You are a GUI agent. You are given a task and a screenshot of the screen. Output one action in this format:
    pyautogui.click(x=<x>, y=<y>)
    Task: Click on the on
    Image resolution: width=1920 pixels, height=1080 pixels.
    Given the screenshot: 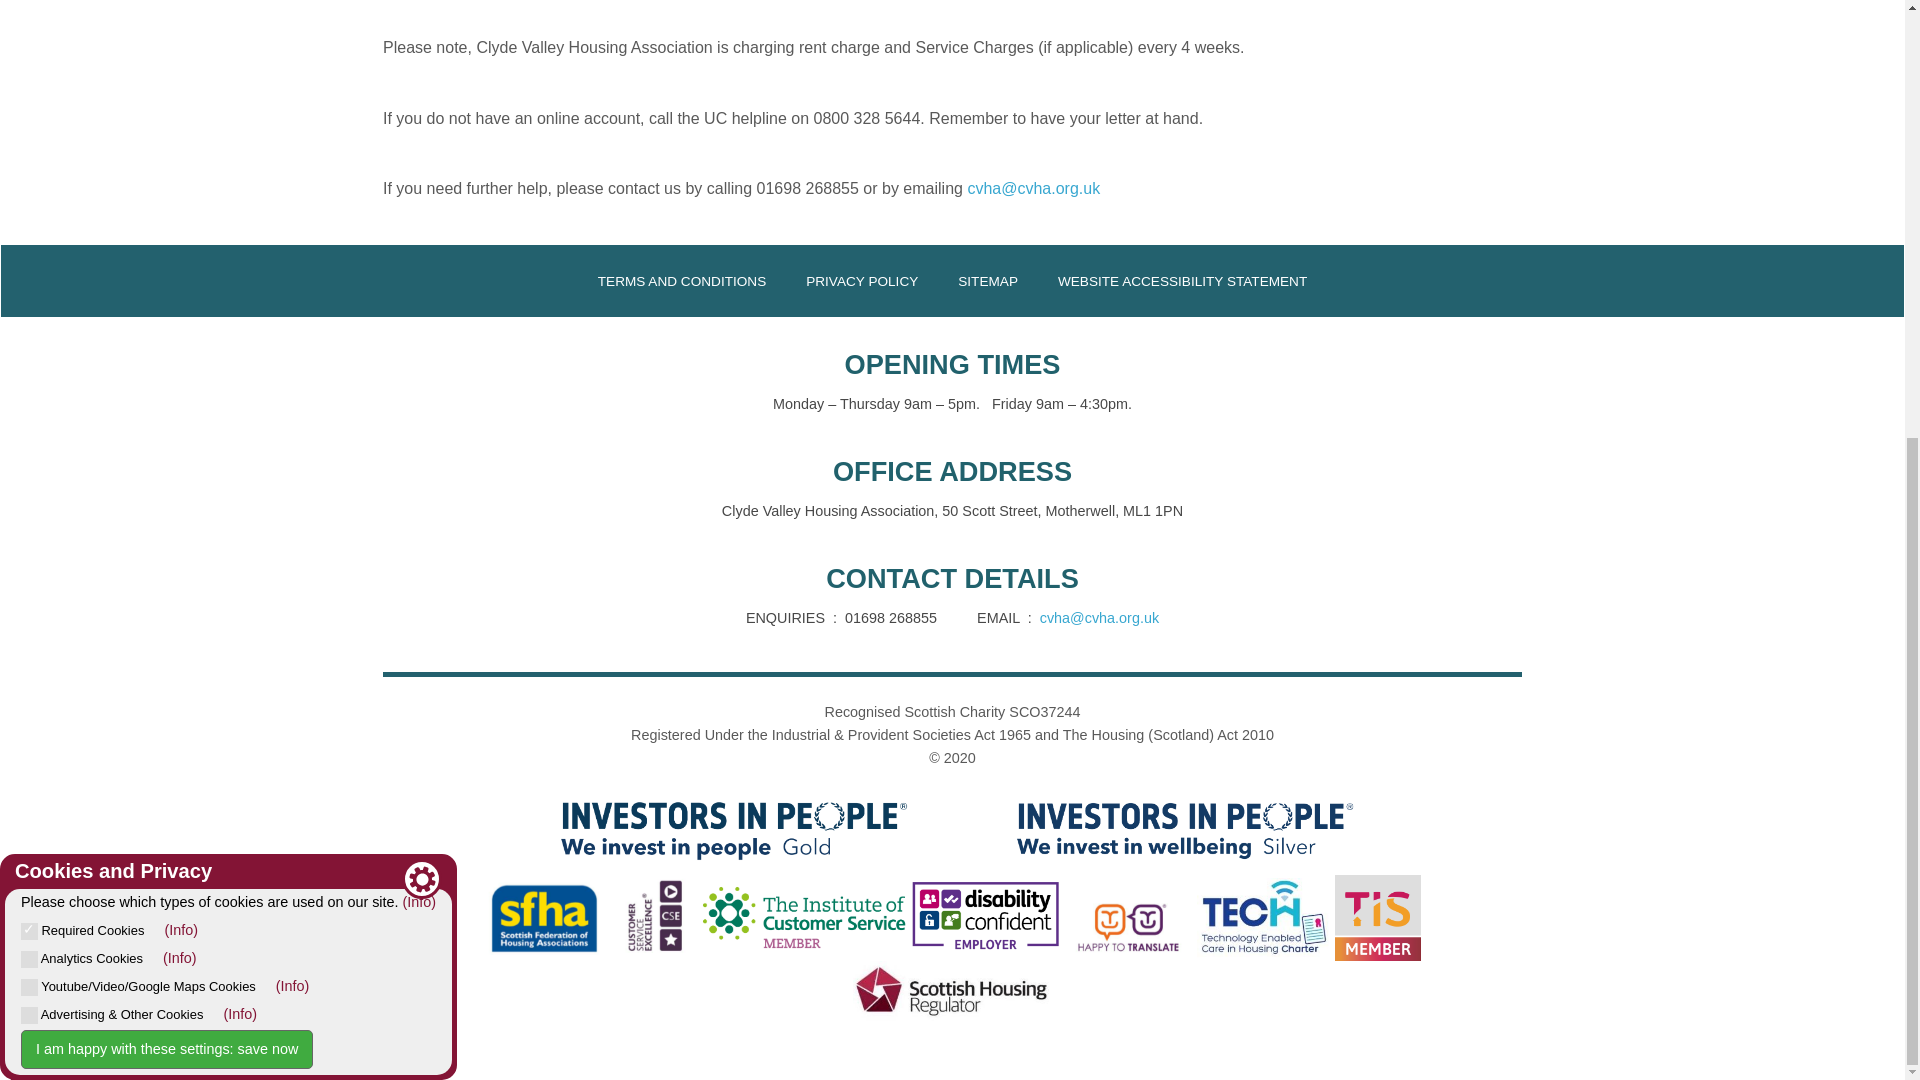 What is the action you would take?
    pyautogui.click(x=30, y=202)
    